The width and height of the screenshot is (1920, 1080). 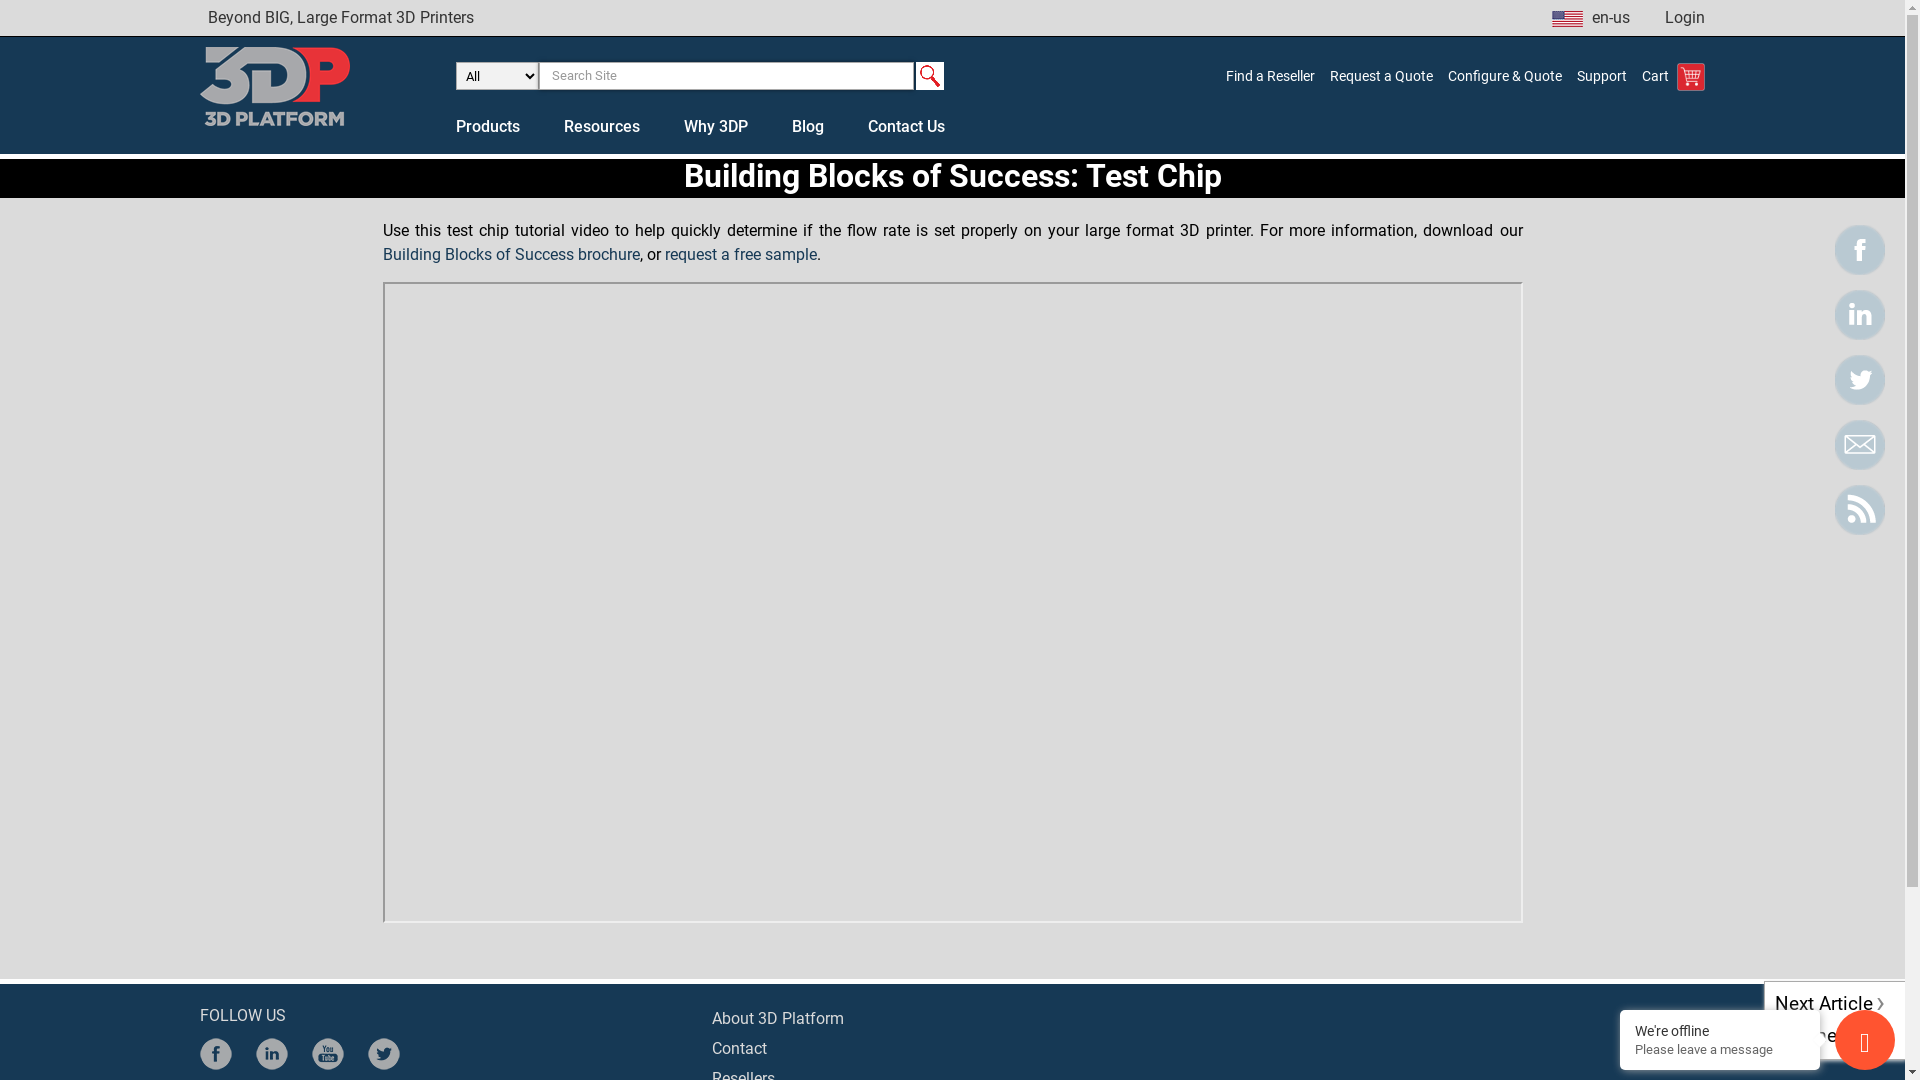 What do you see at coordinates (1835, 1008) in the screenshot?
I see `Next Article` at bounding box center [1835, 1008].